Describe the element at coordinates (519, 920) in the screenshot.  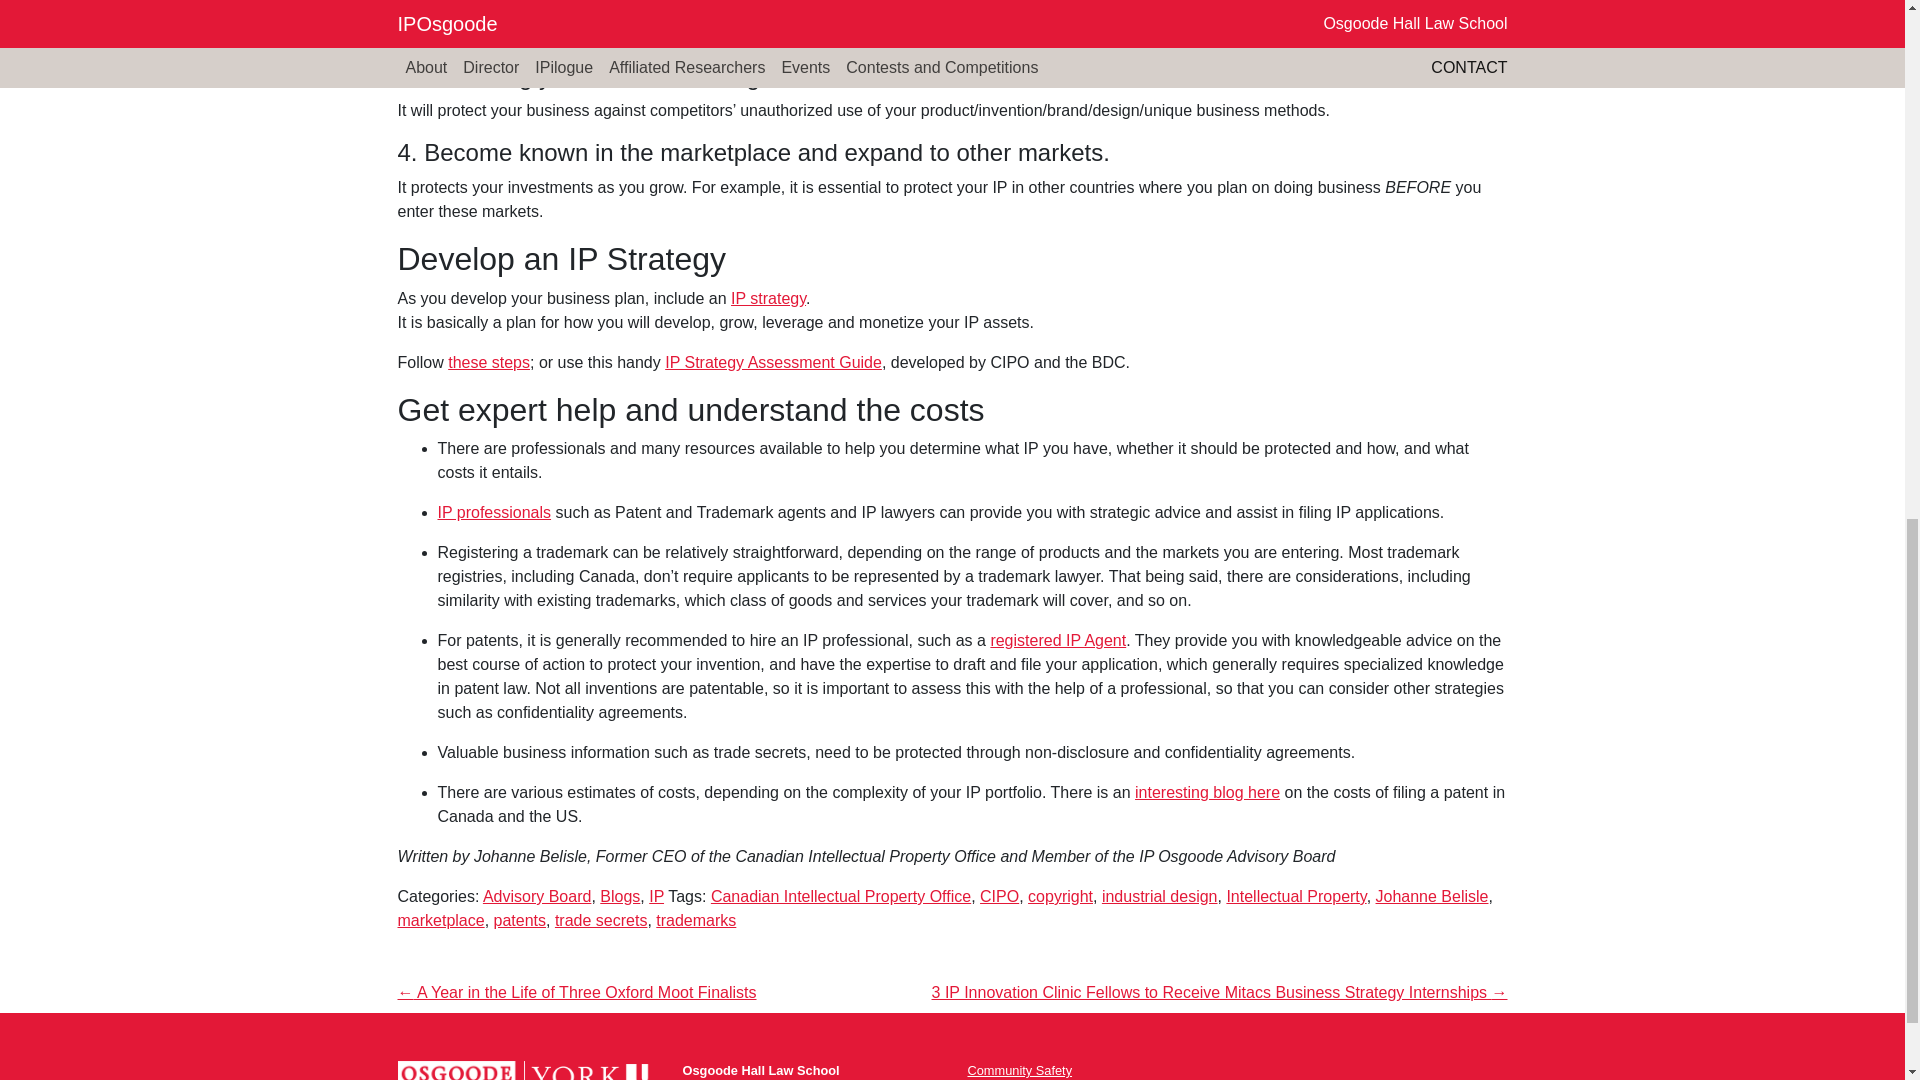
I see `patents` at that location.